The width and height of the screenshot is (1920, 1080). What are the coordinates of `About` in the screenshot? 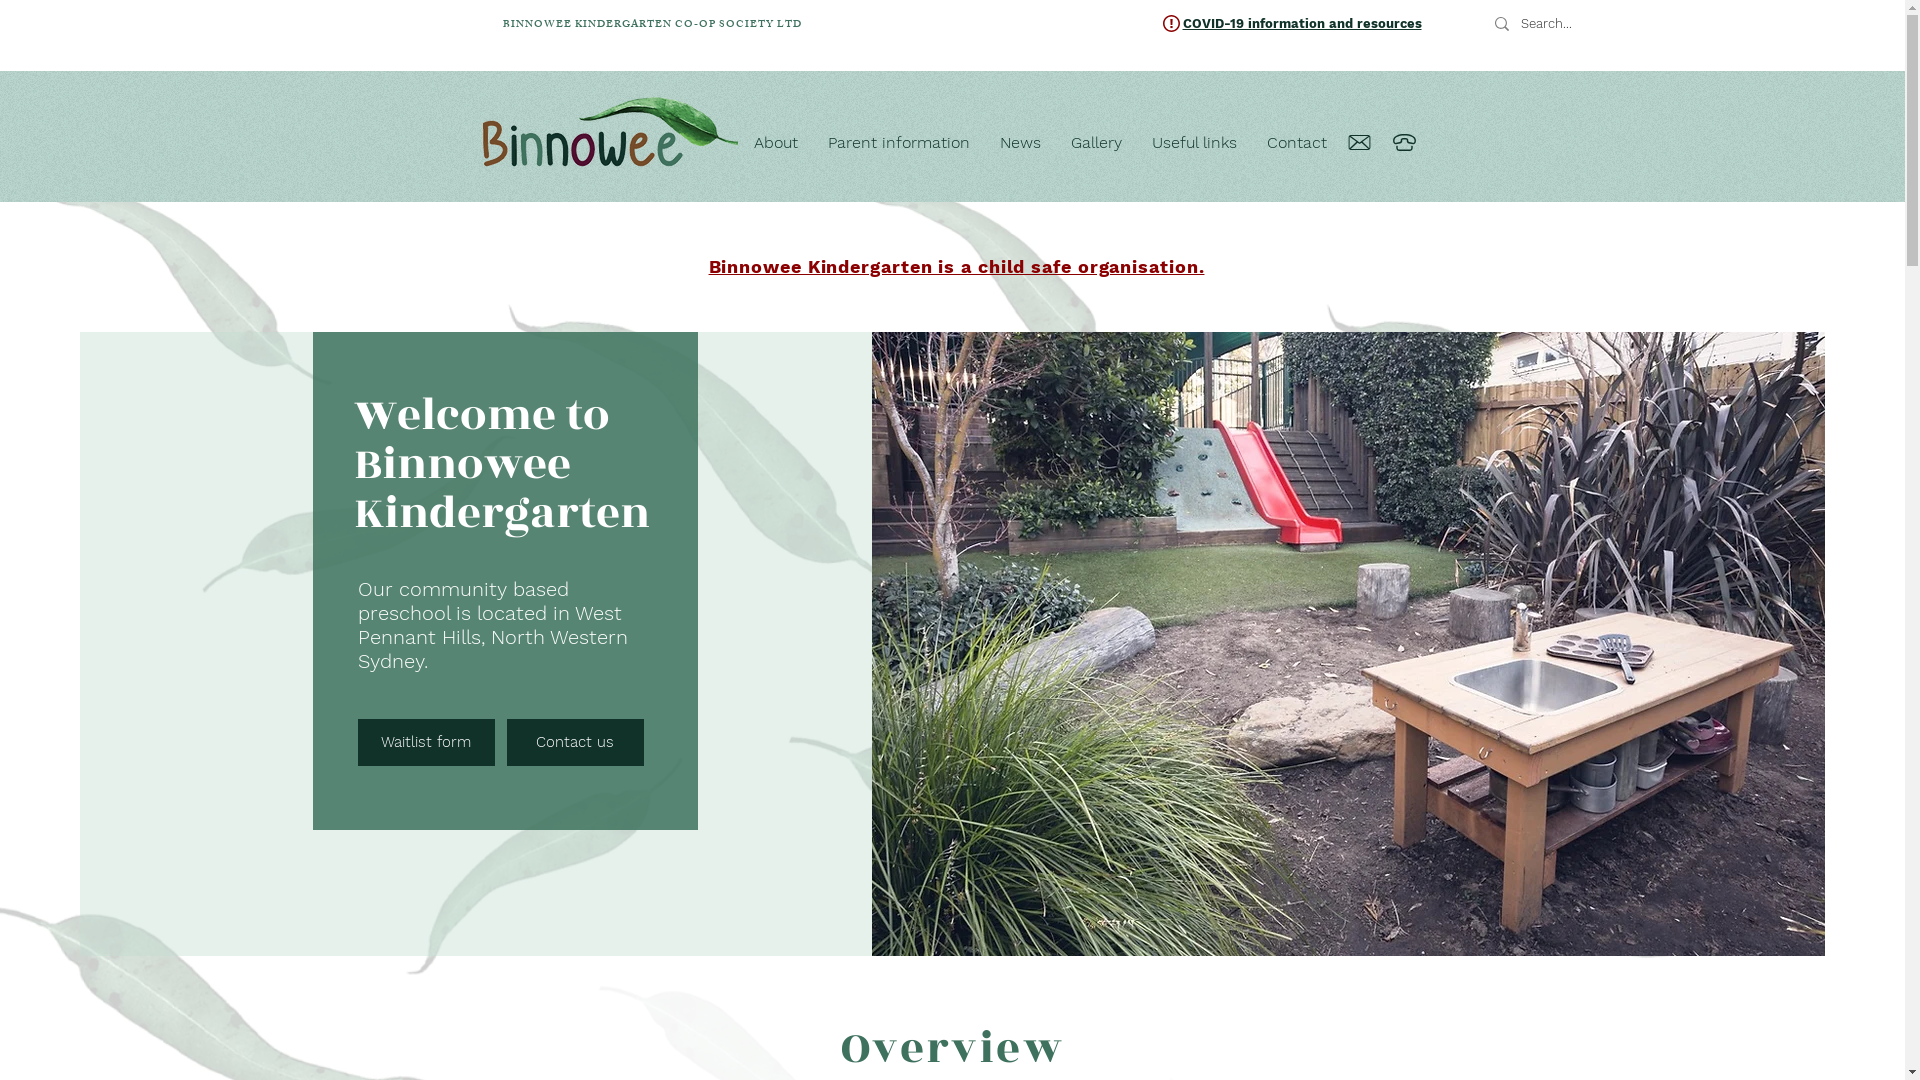 It's located at (776, 142).